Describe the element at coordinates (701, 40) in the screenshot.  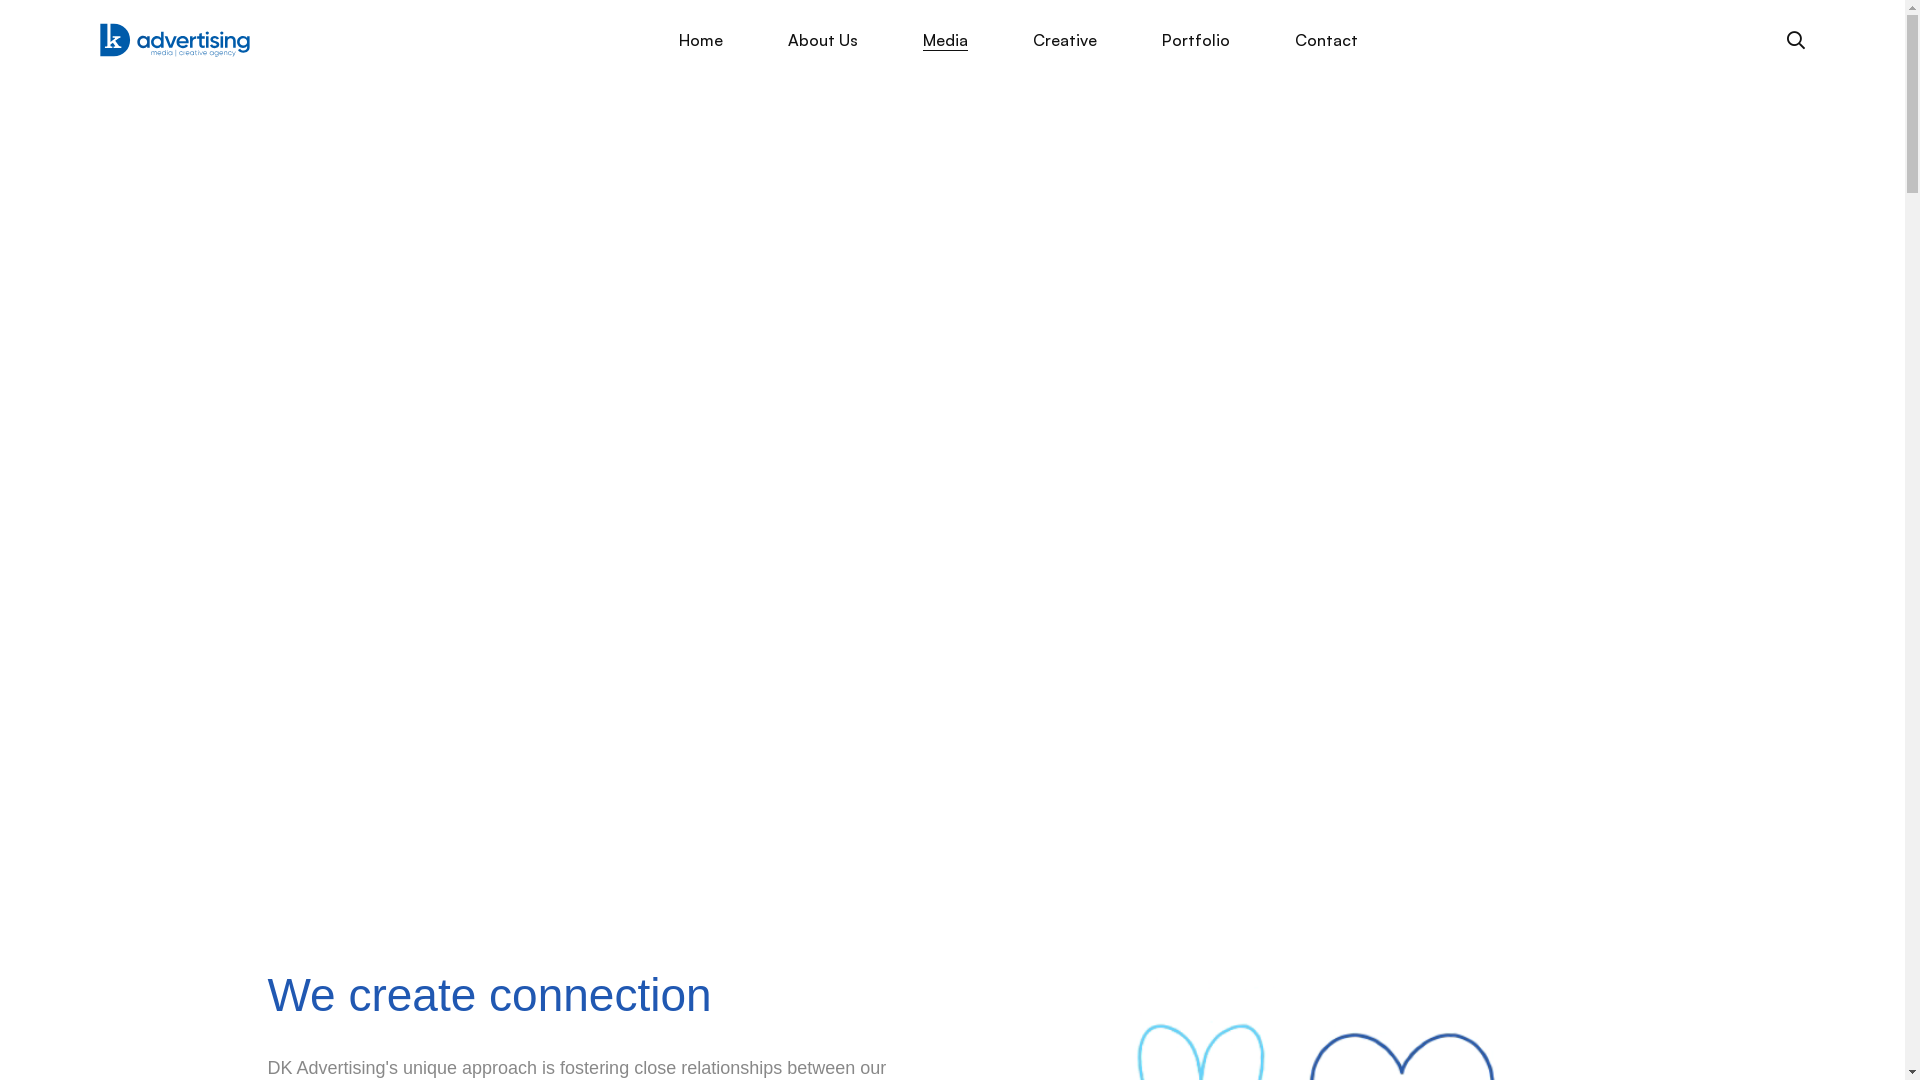
I see `Home` at that location.